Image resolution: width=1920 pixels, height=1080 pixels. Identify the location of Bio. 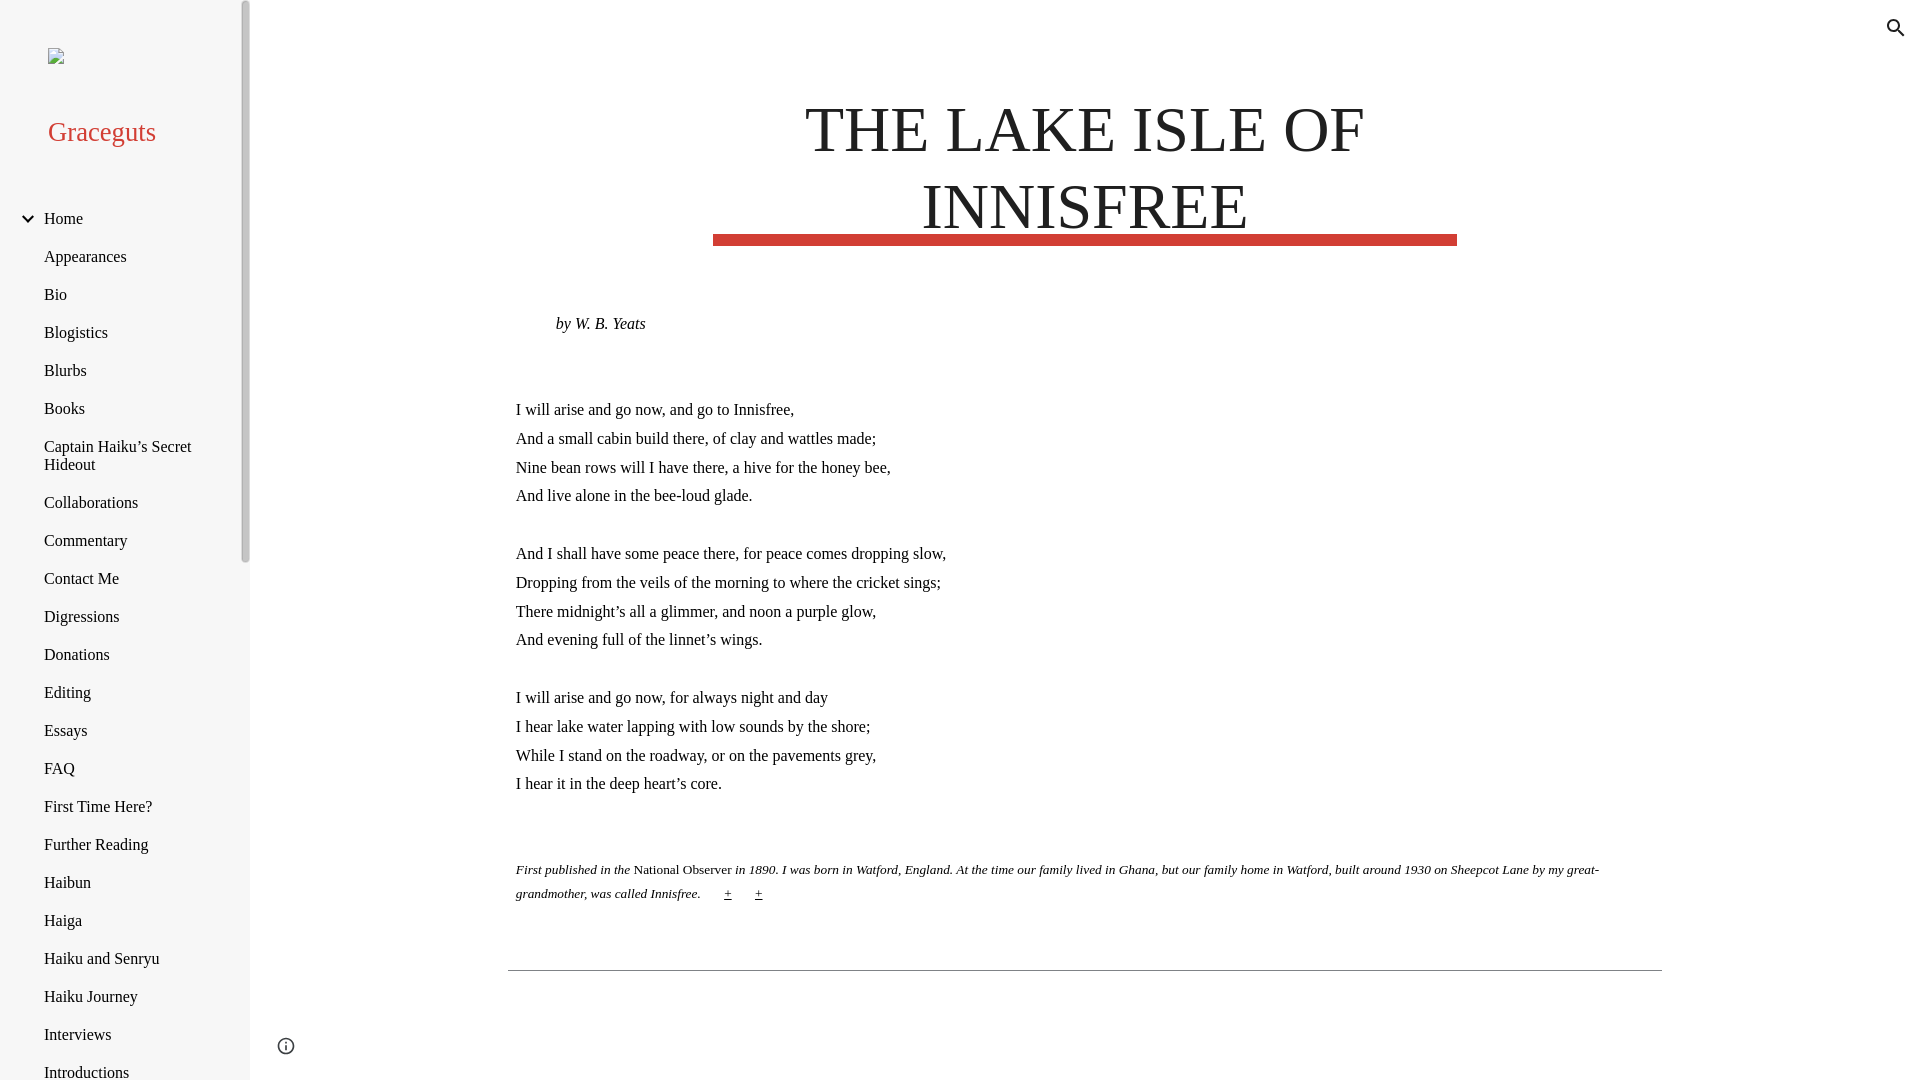
(126, 294).